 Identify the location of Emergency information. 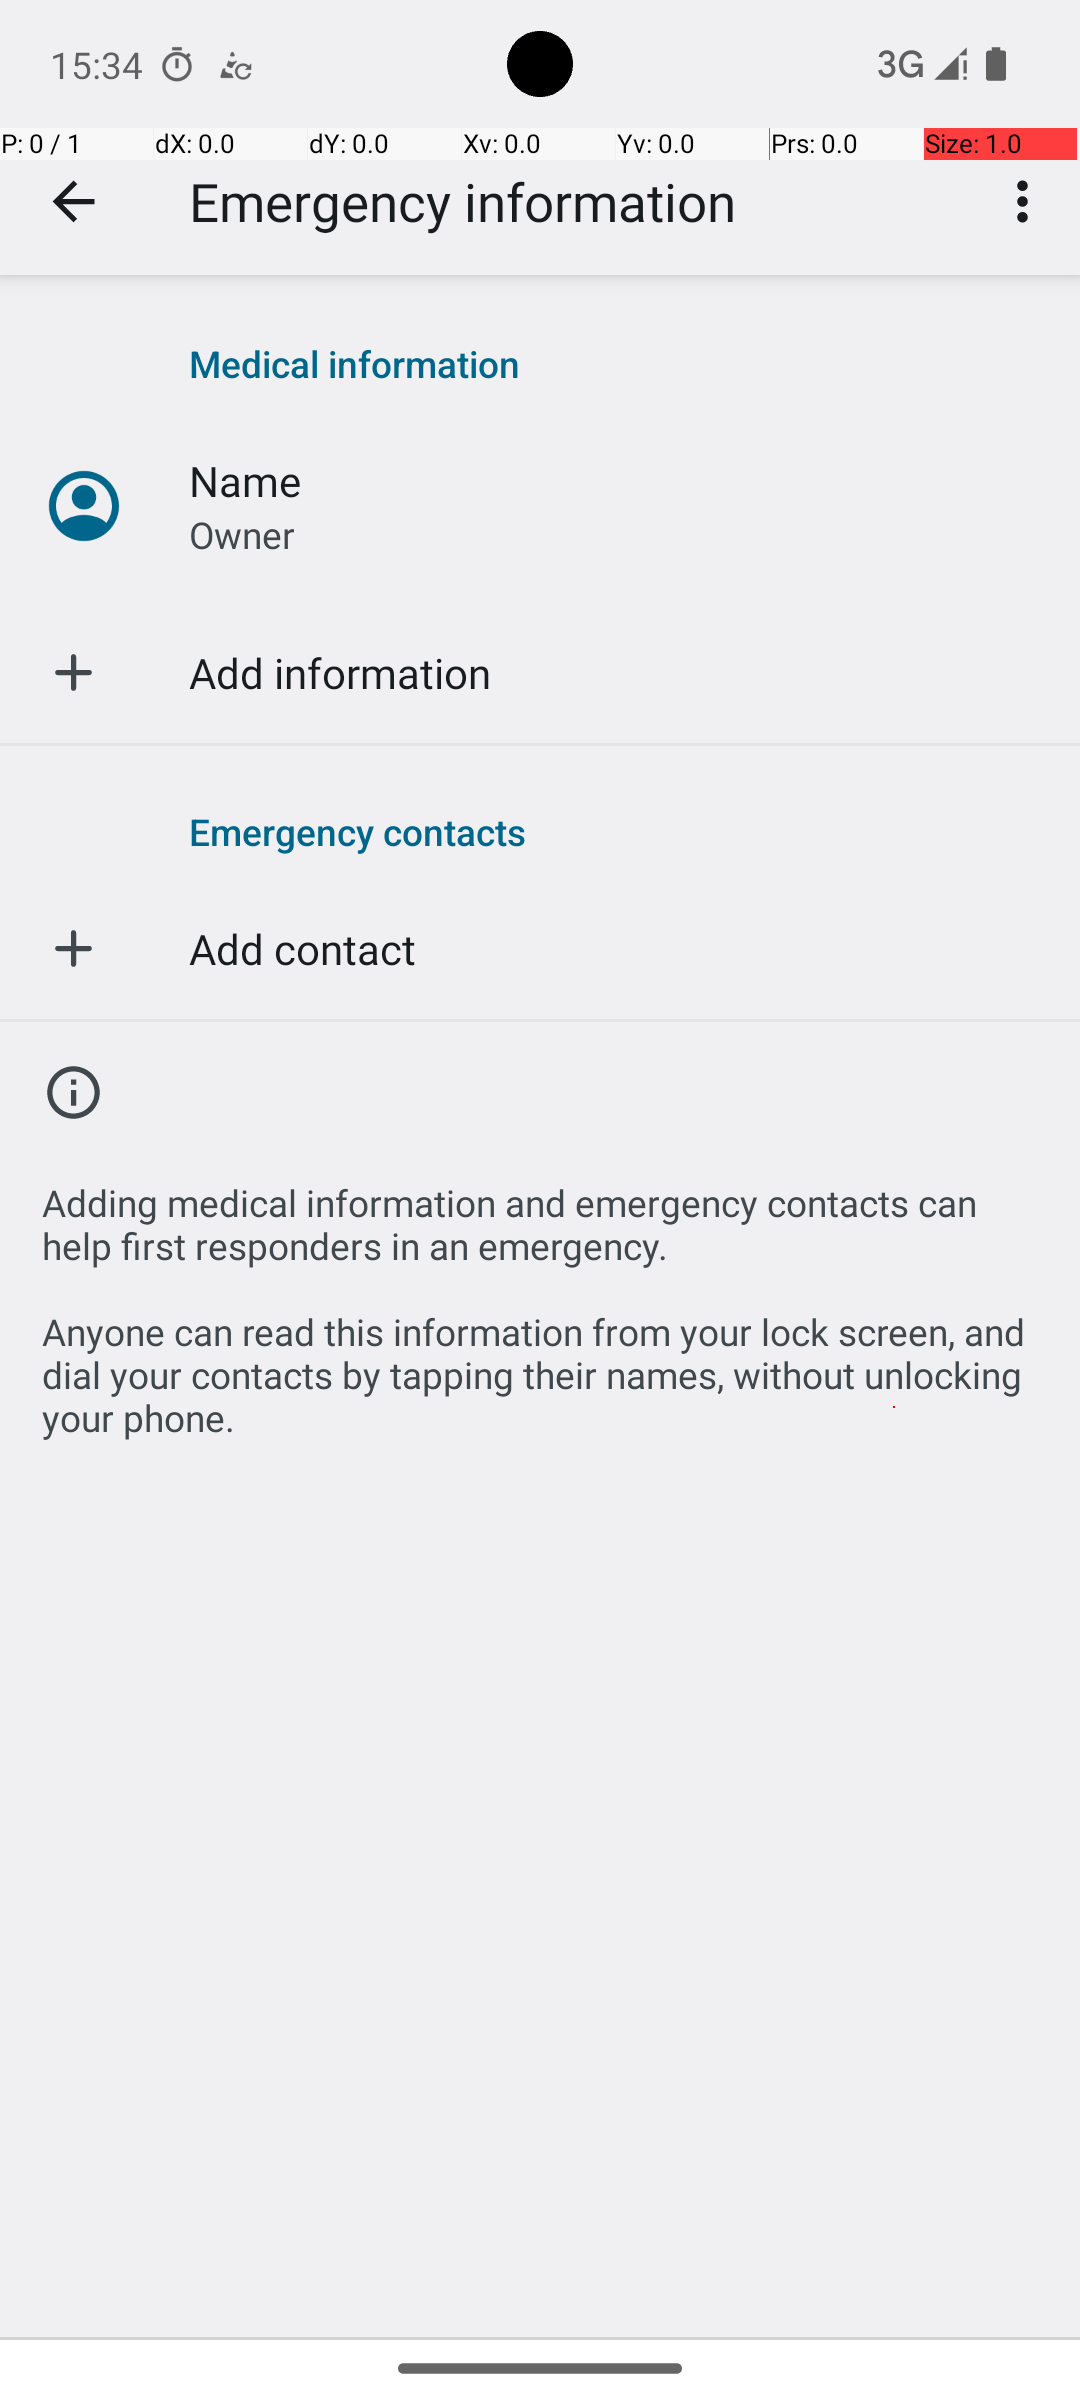
(462, 202).